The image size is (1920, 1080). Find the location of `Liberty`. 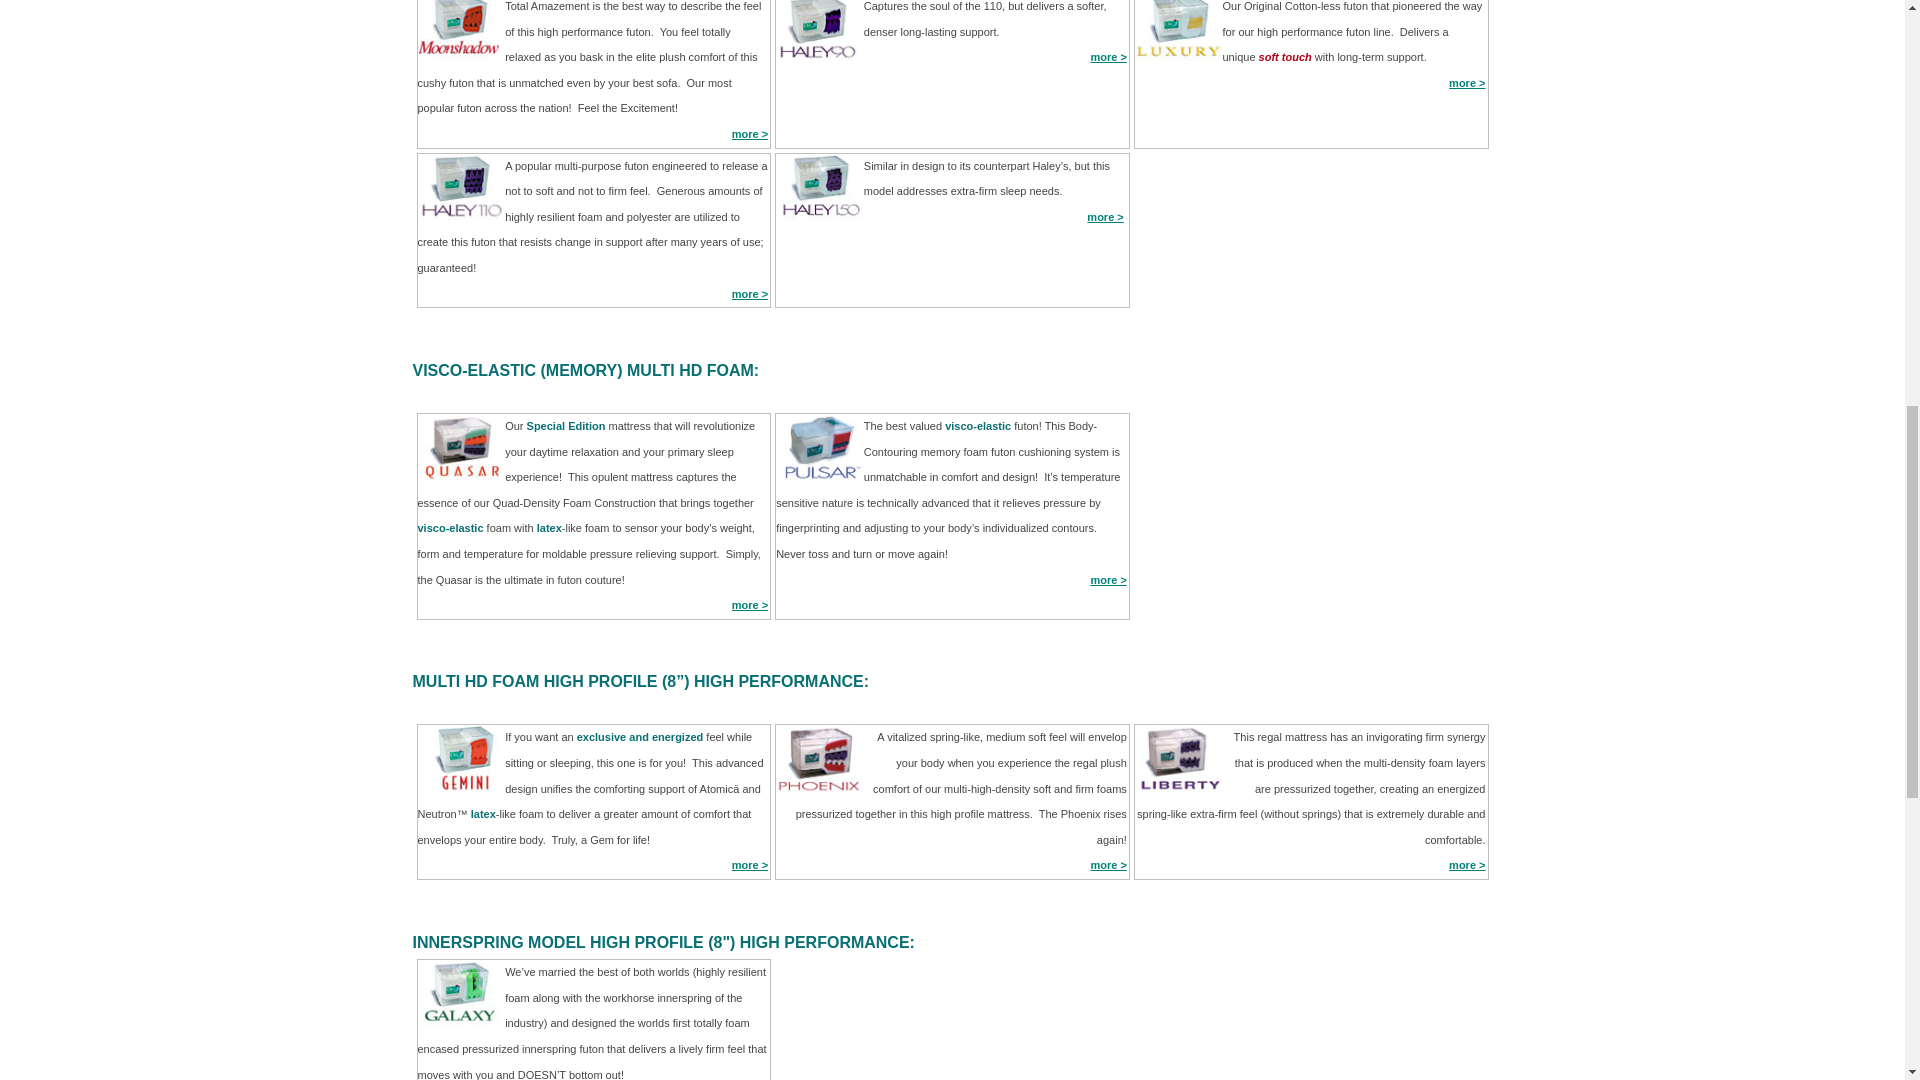

Liberty is located at coordinates (1466, 864).